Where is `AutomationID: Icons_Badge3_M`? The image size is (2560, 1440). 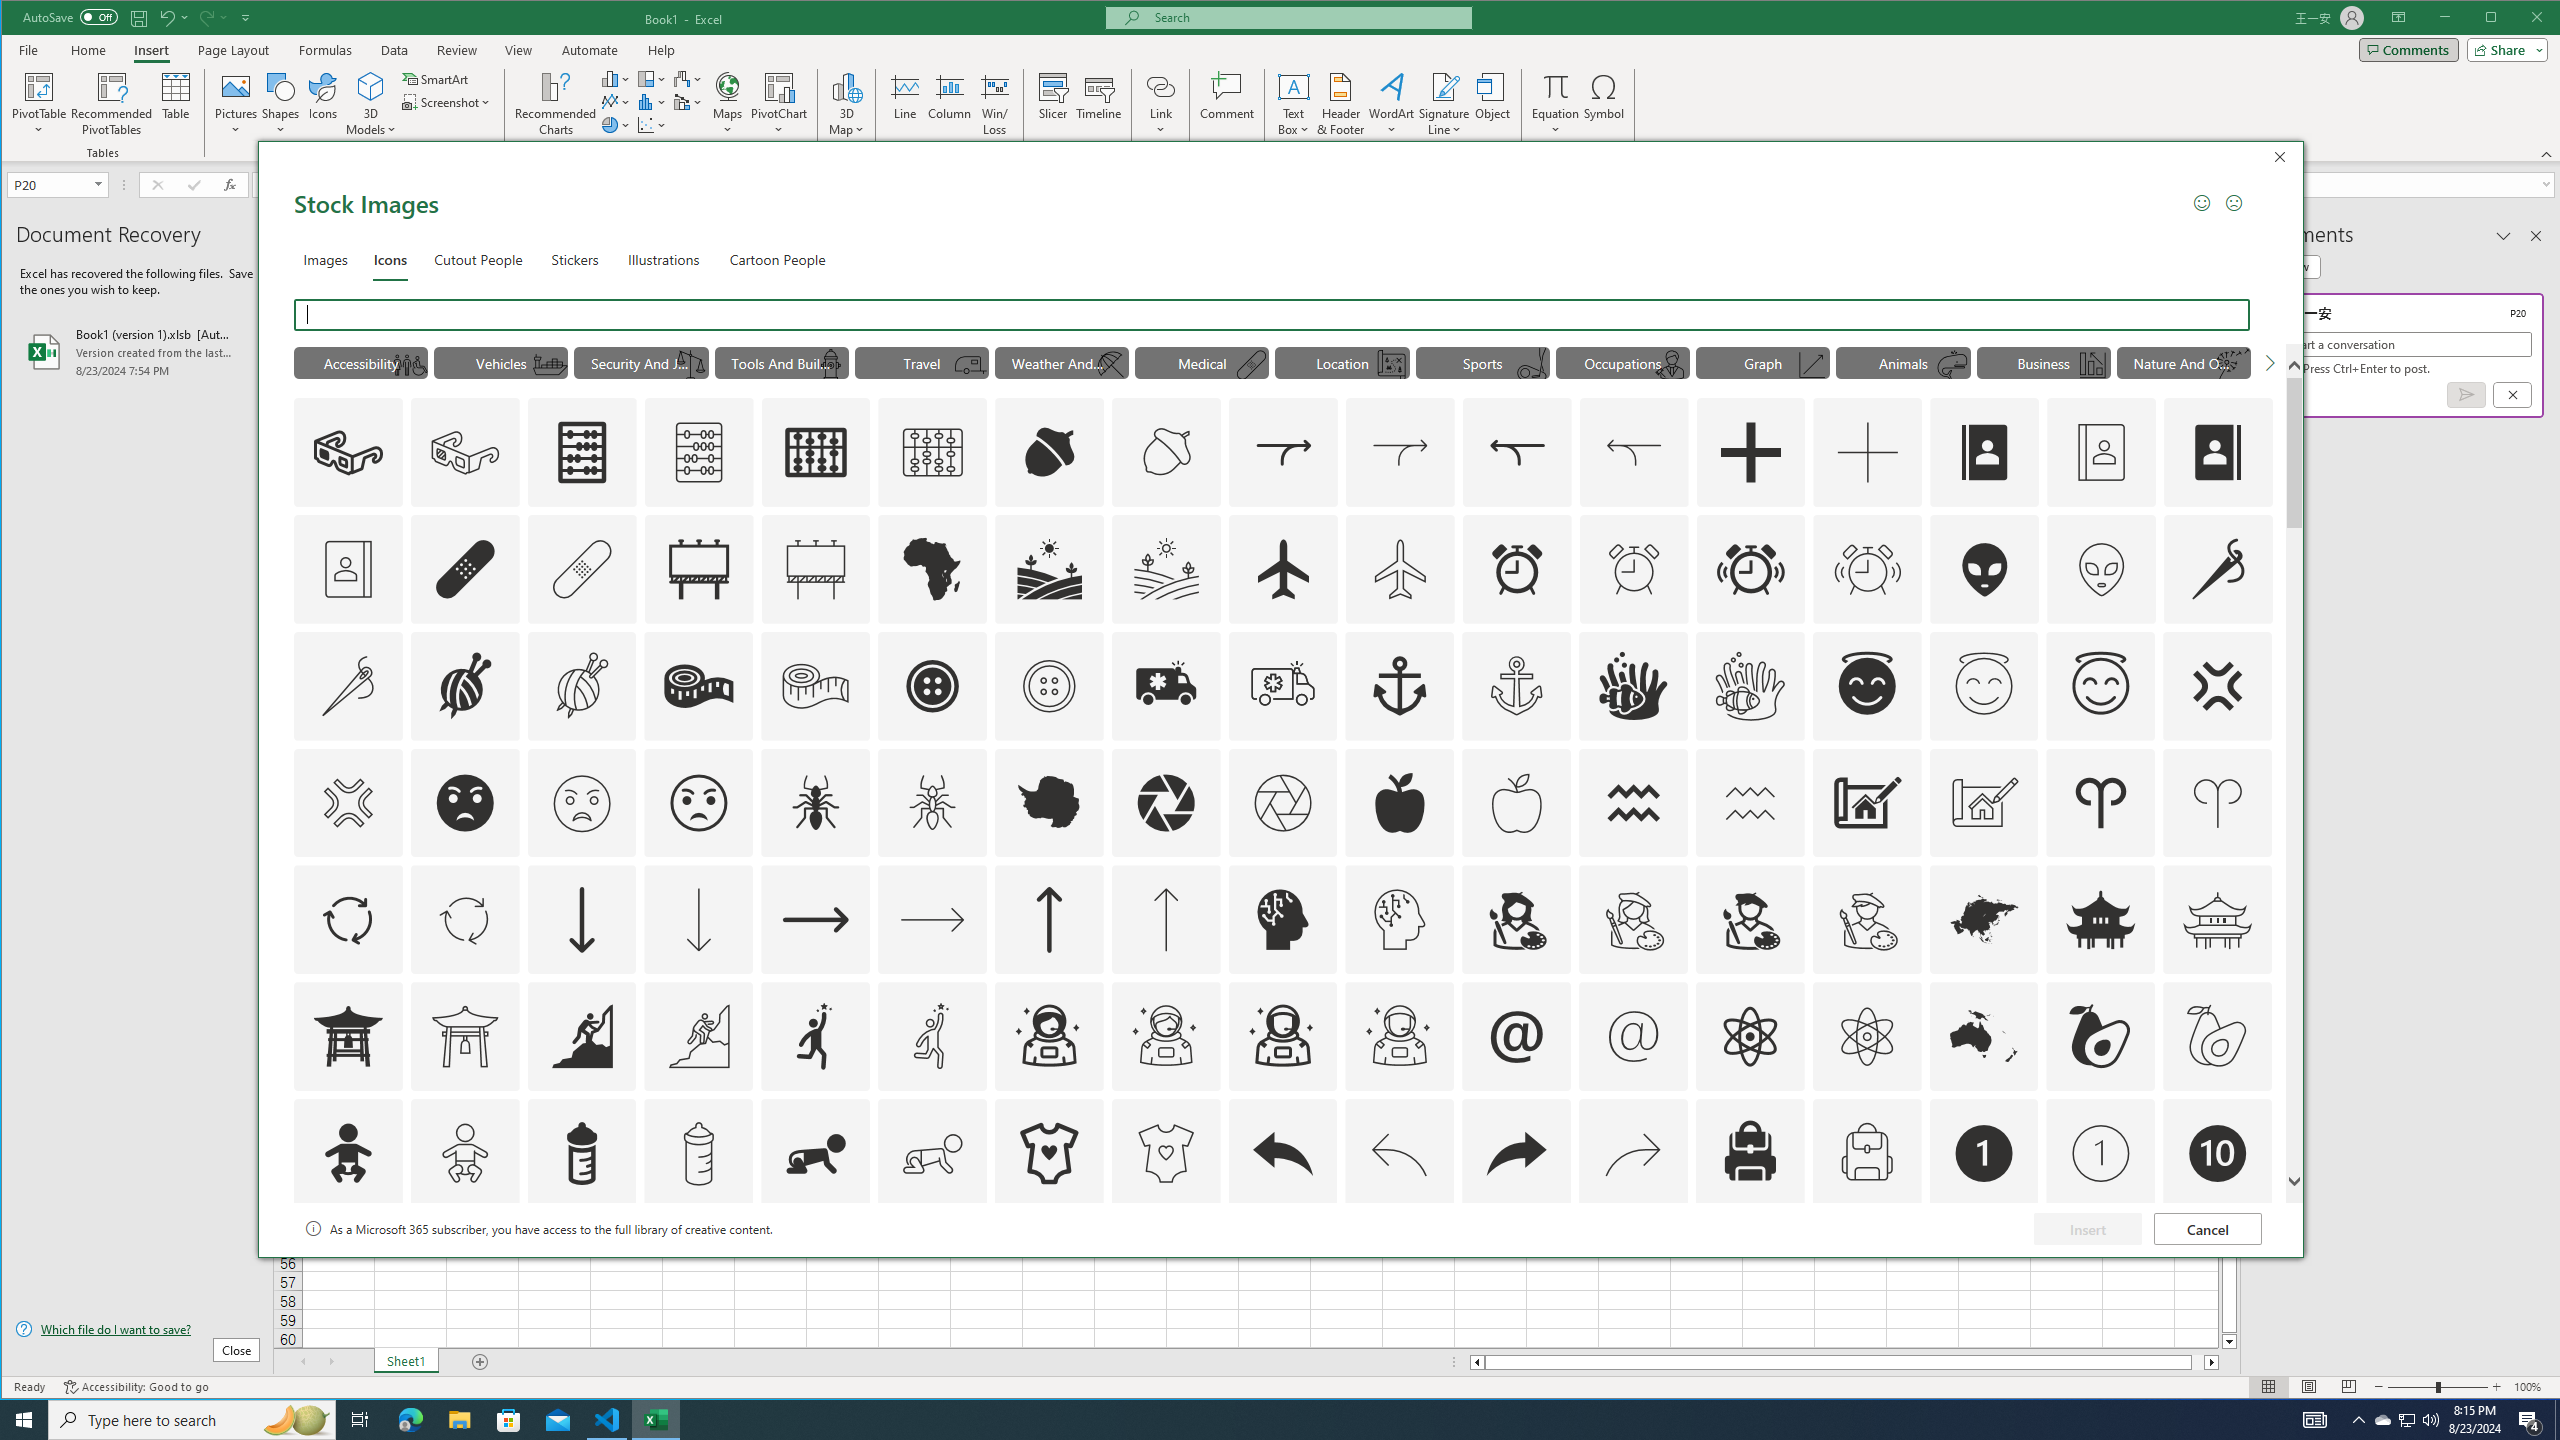
AutomationID: Icons_Badge3_M is located at coordinates (816, 1270).